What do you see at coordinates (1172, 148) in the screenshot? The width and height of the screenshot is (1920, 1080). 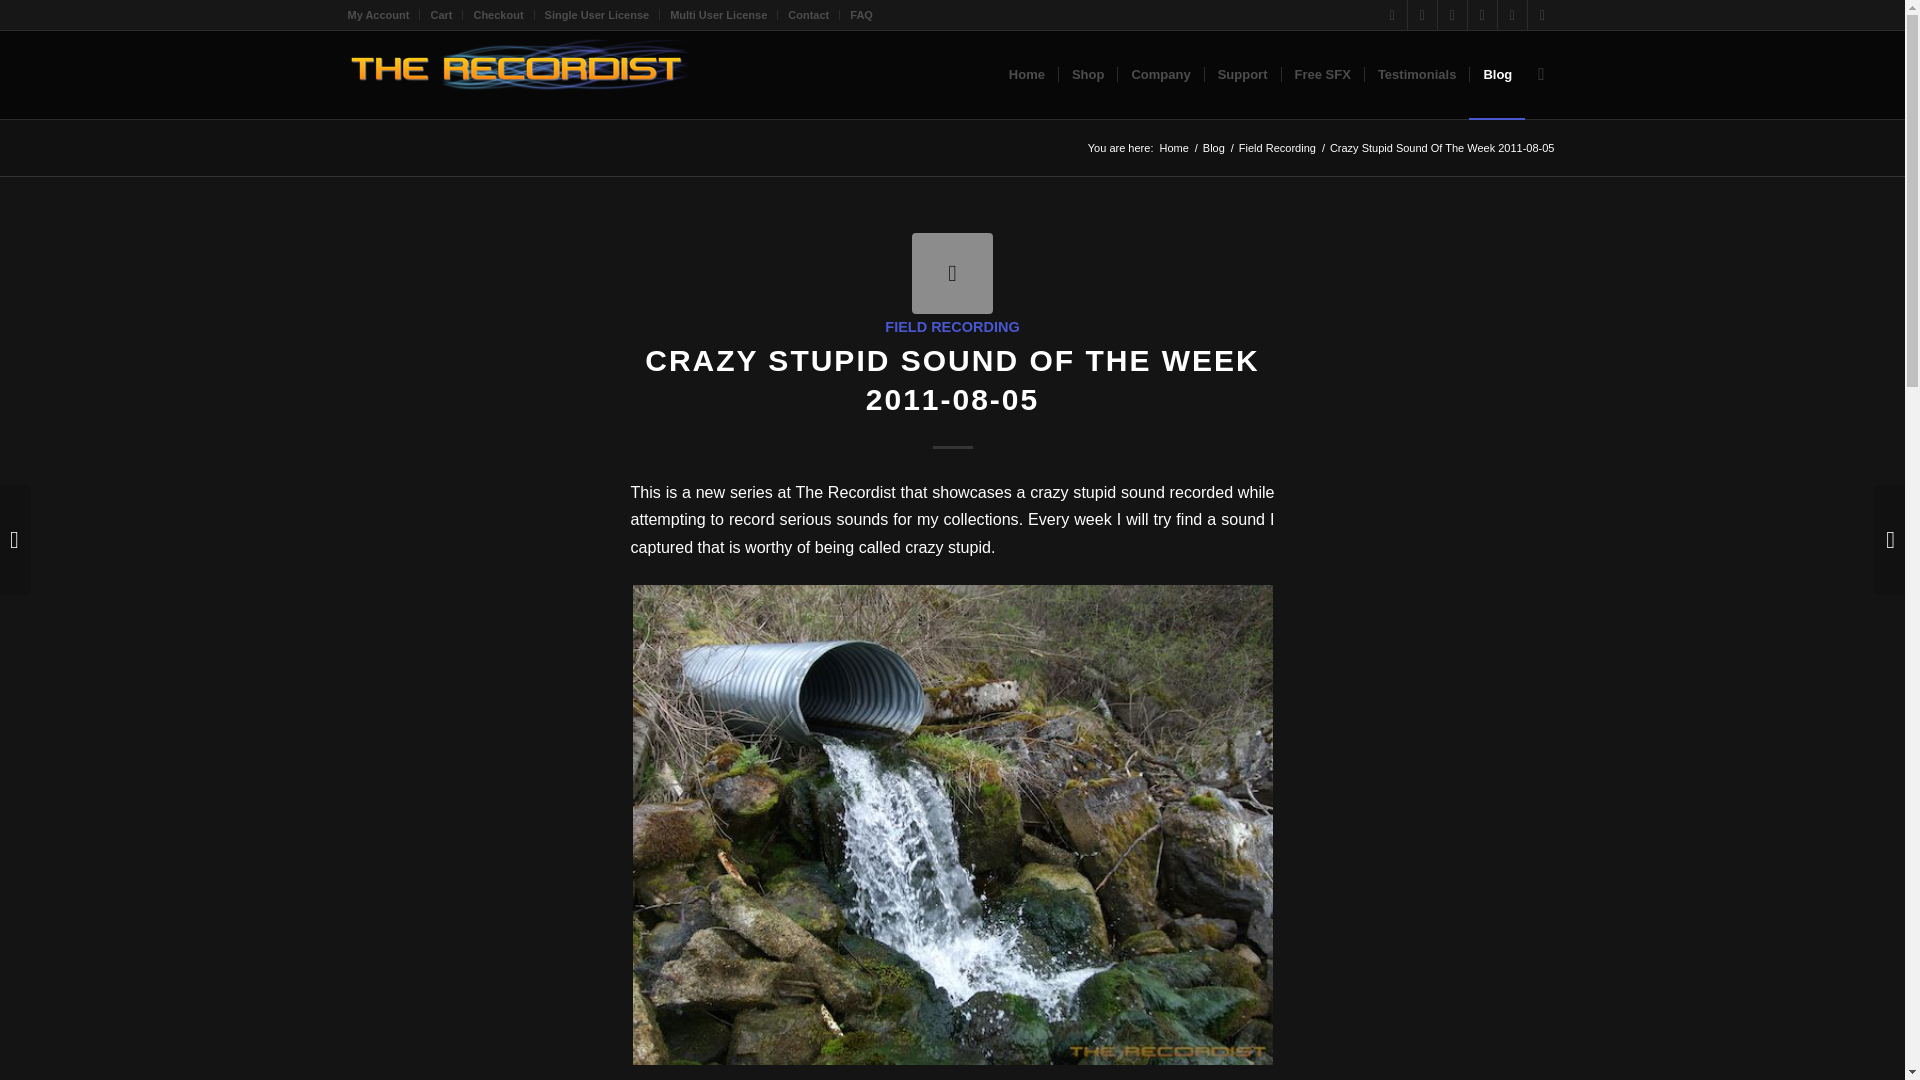 I see `The Recordist` at bounding box center [1172, 148].